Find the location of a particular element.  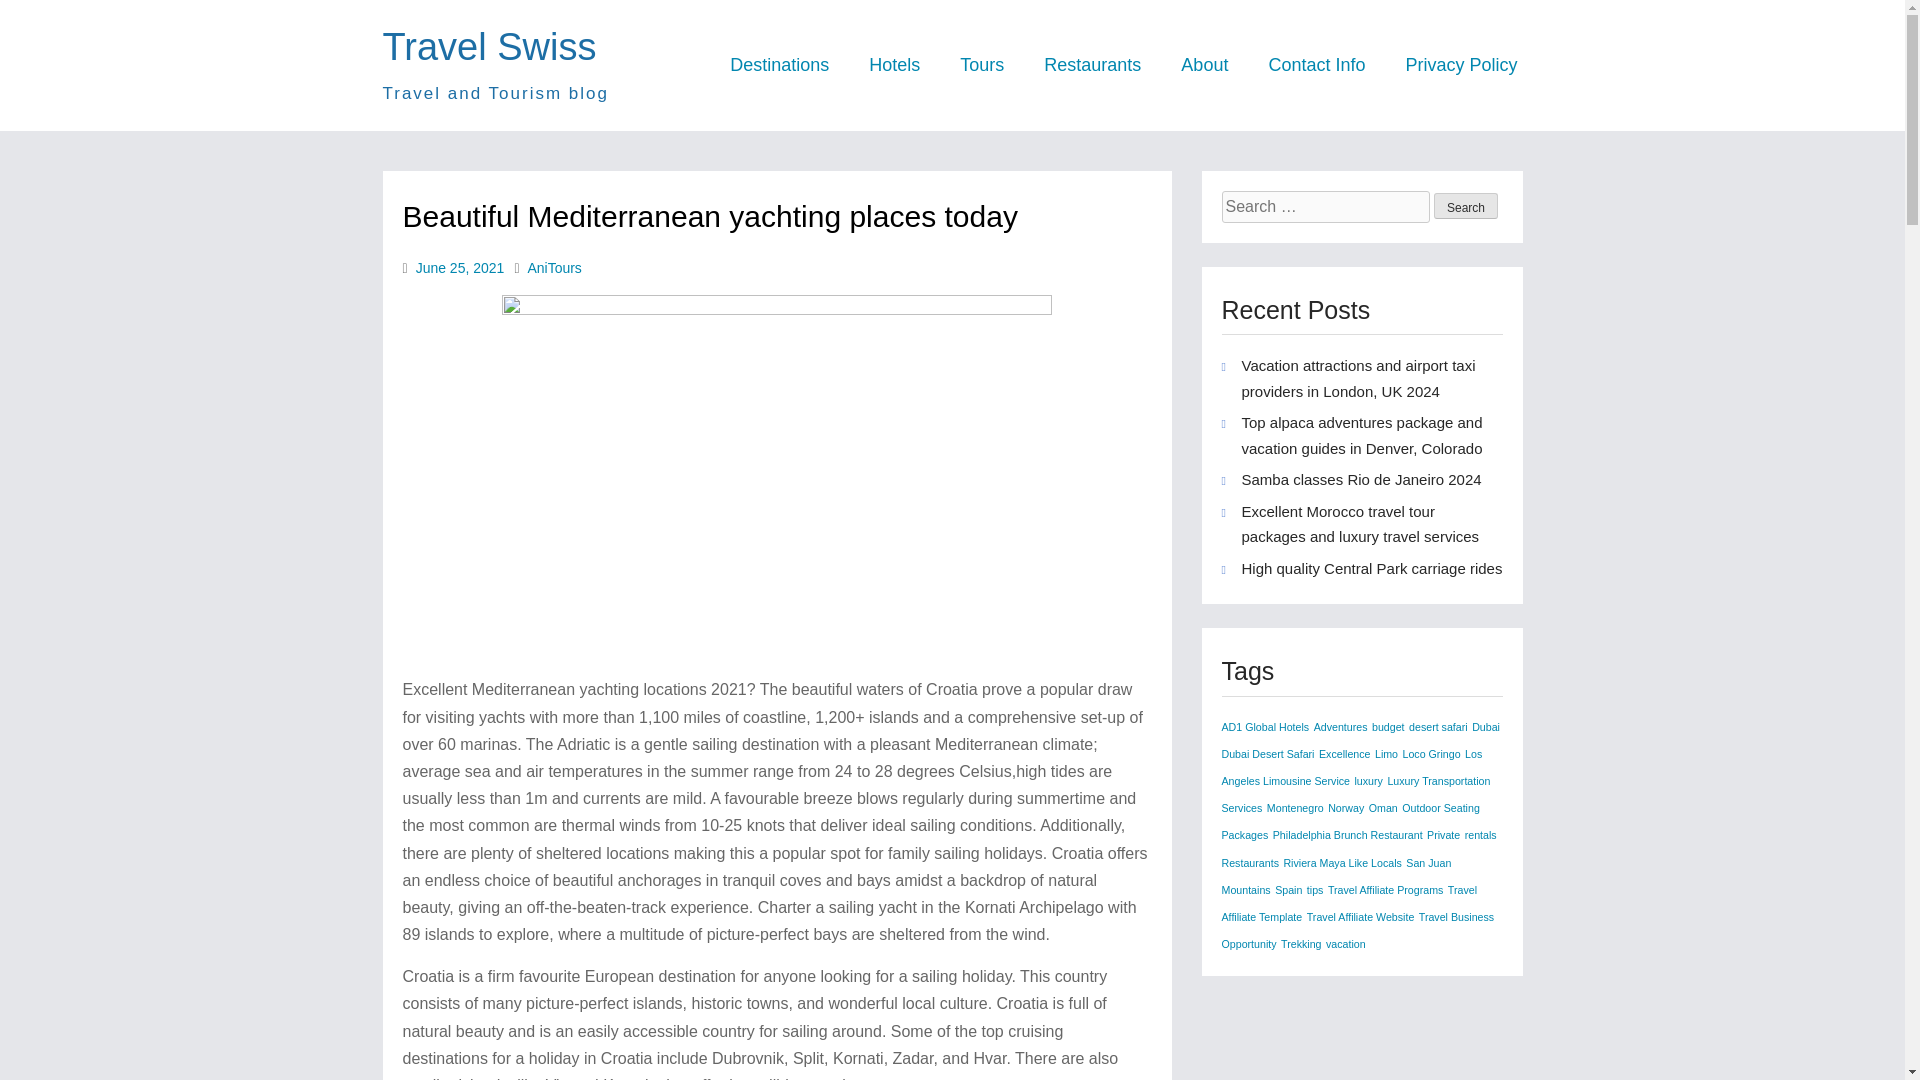

desert safari is located at coordinates (1438, 727).